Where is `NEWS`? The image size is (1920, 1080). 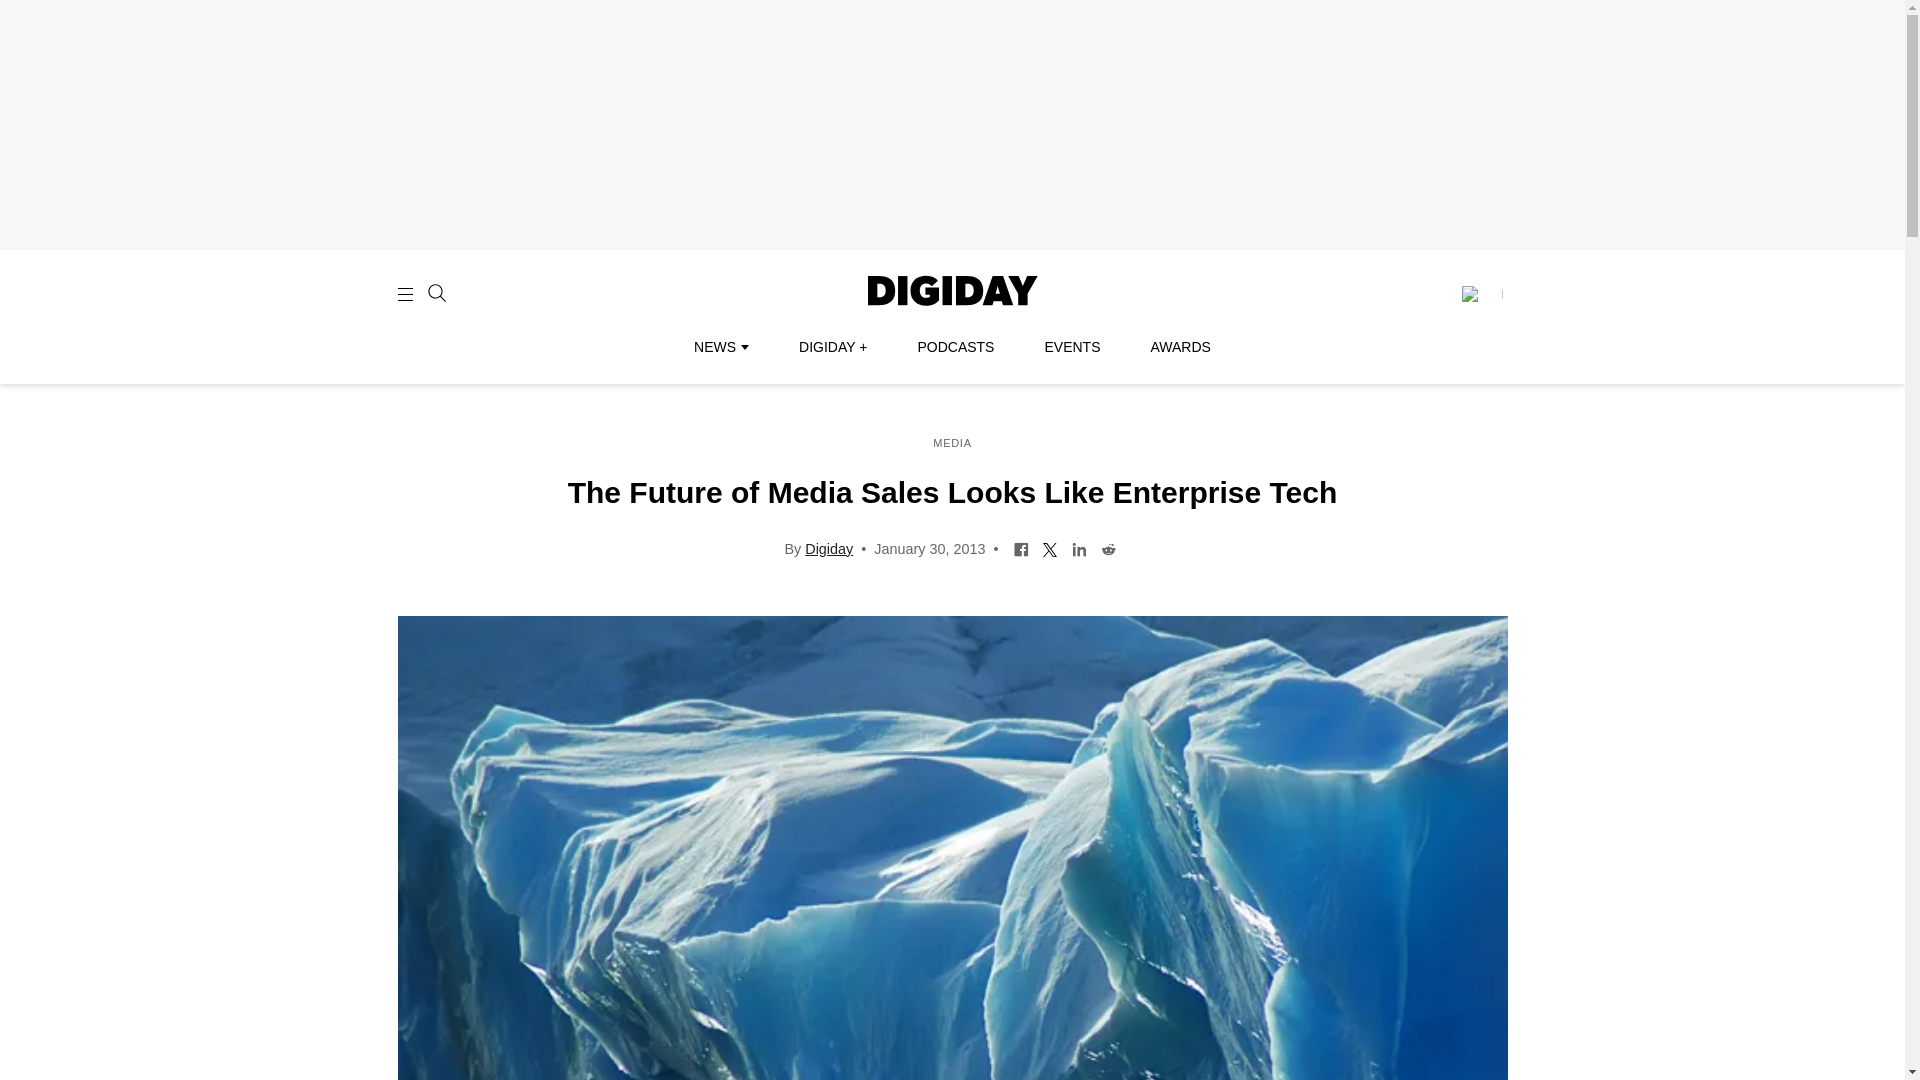 NEWS is located at coordinates (720, 347).